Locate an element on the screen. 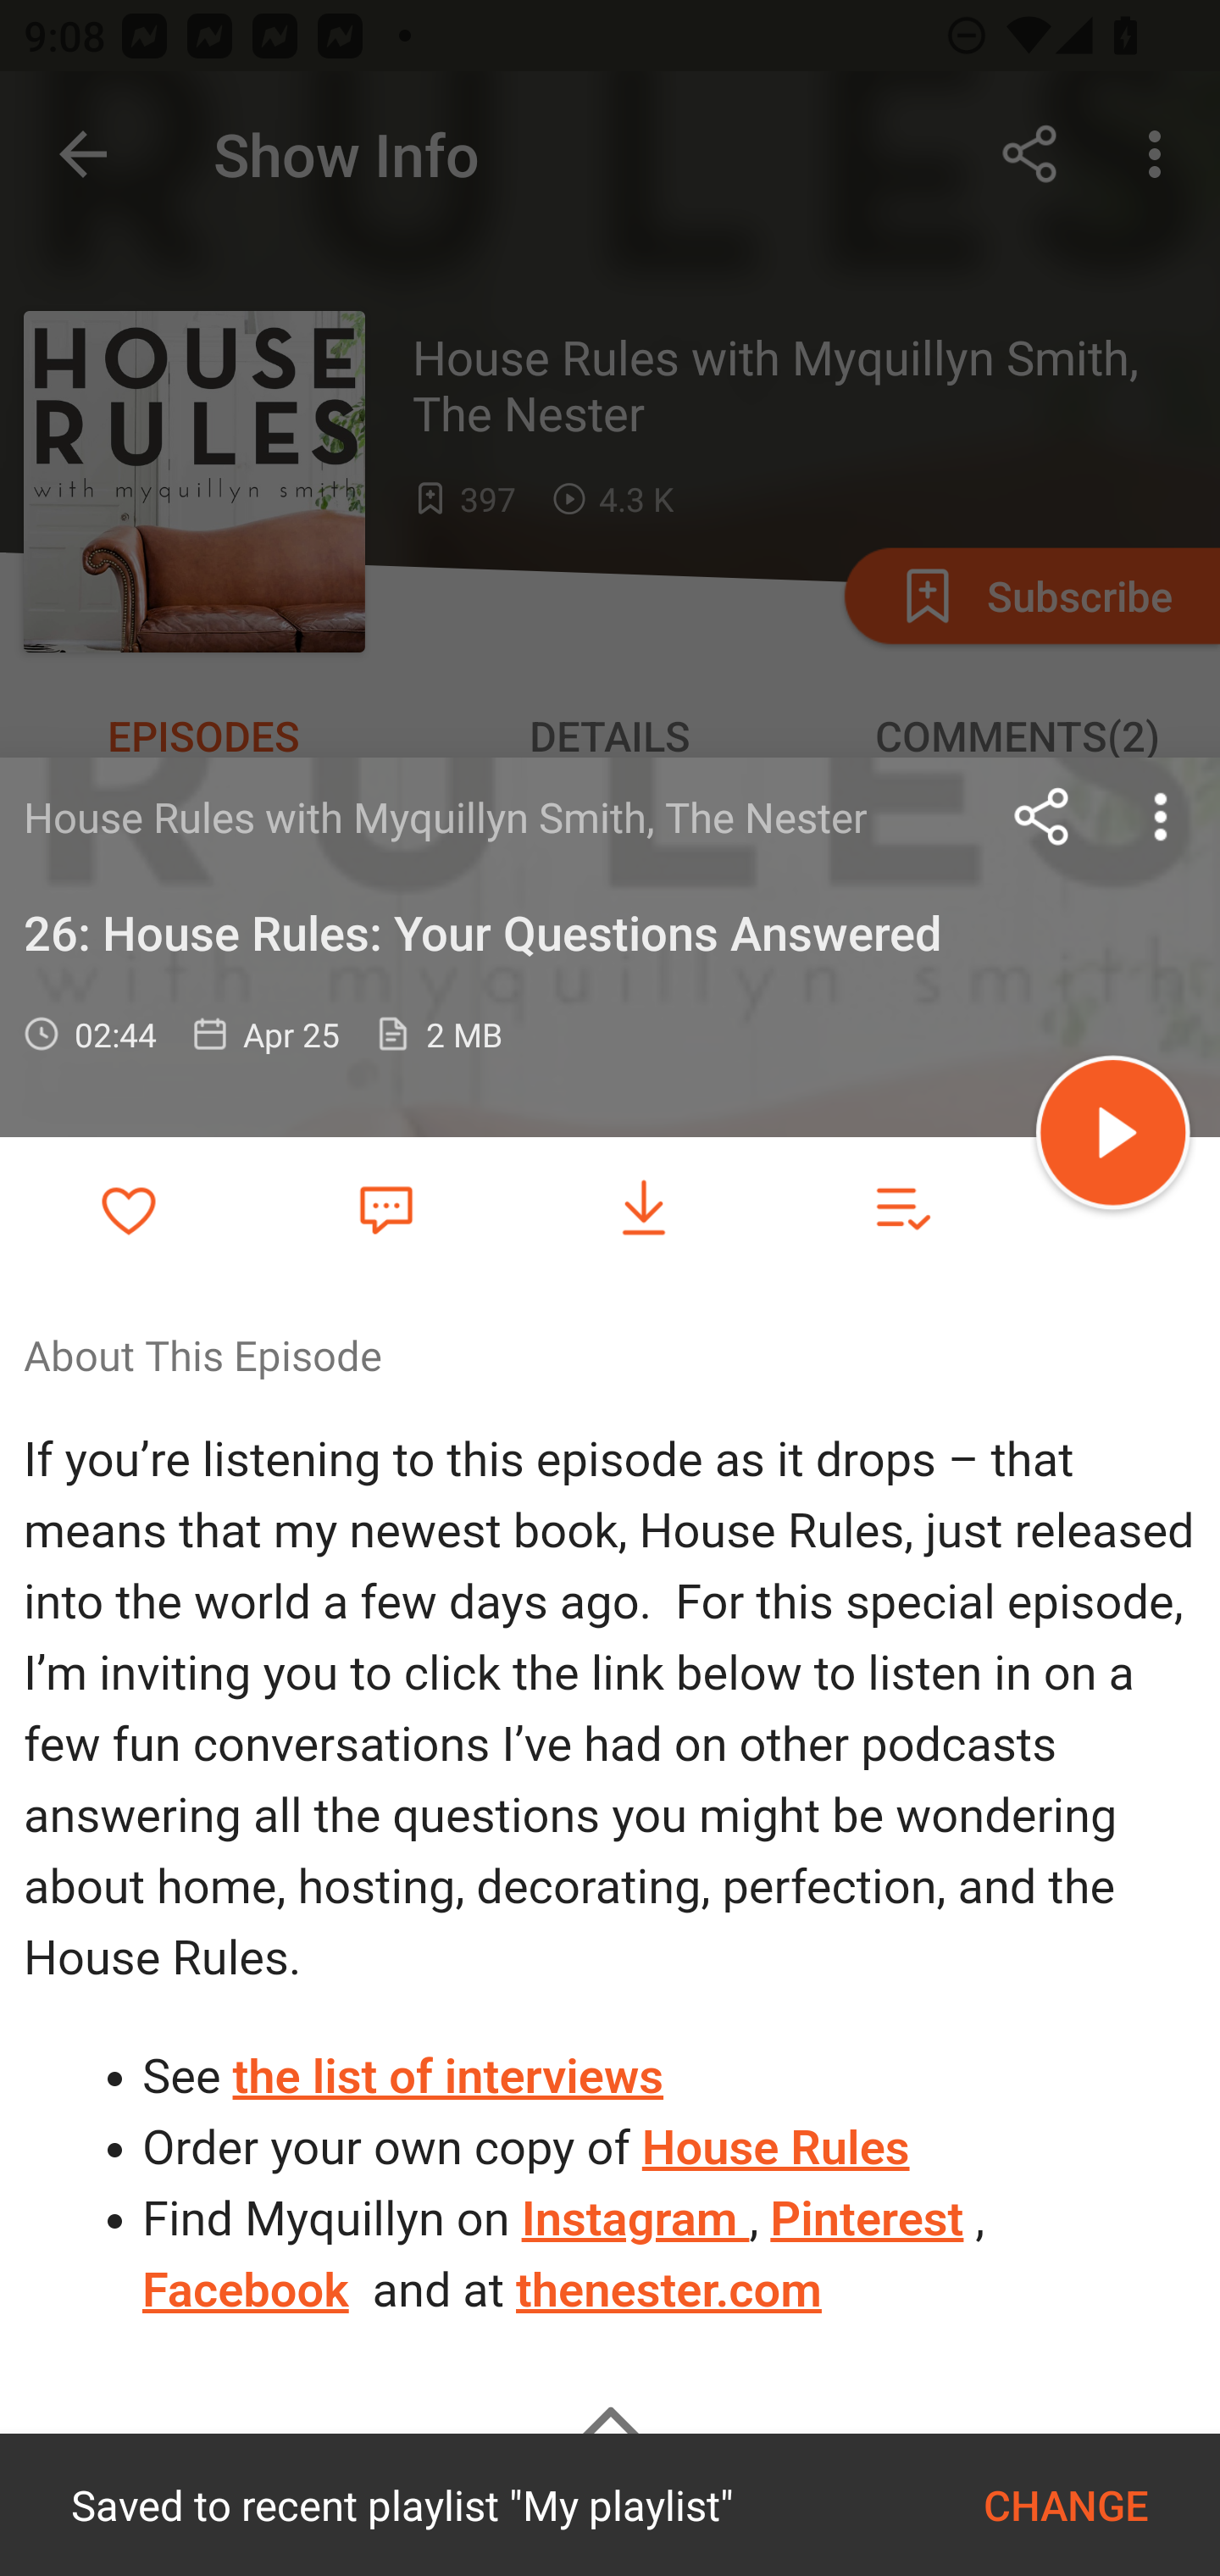 The height and width of the screenshot is (2576, 1220). Favorite is located at coordinates (385, 1207).